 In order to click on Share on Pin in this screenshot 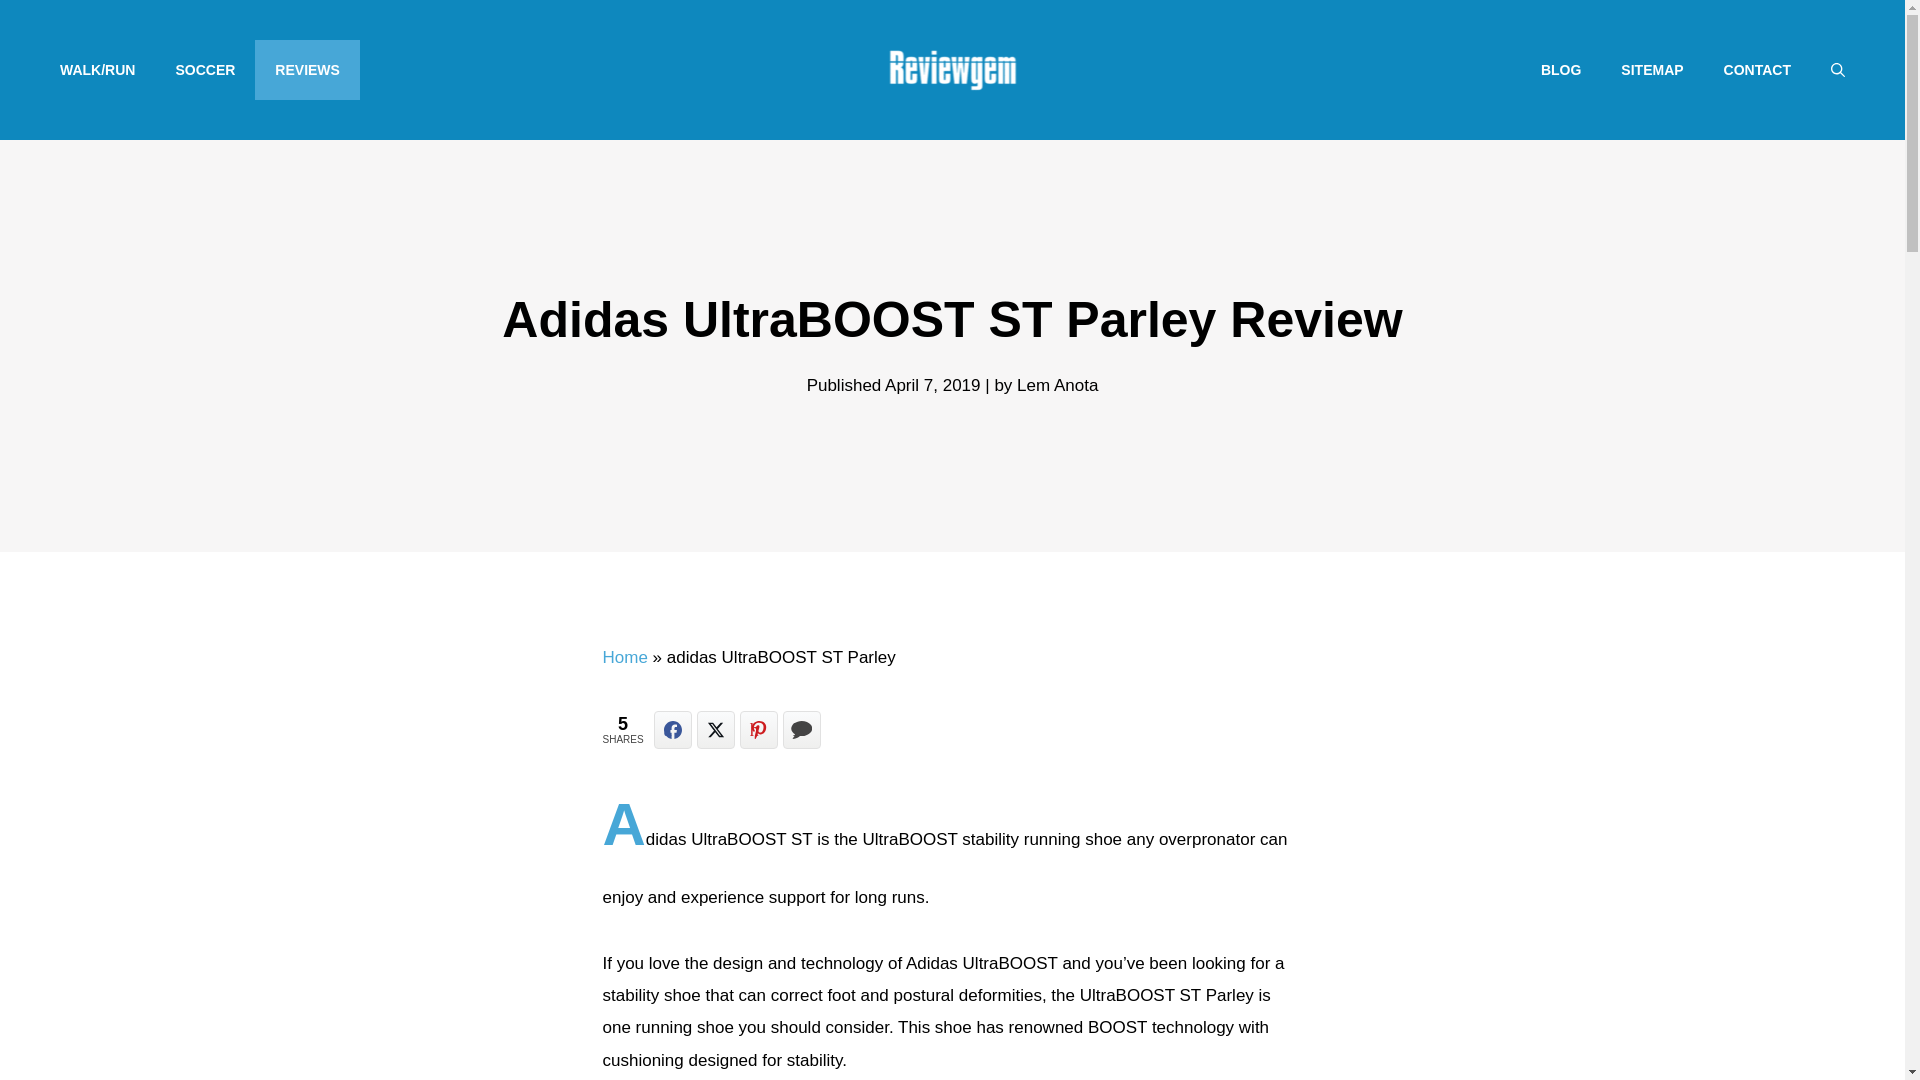, I will do `click(758, 730)`.